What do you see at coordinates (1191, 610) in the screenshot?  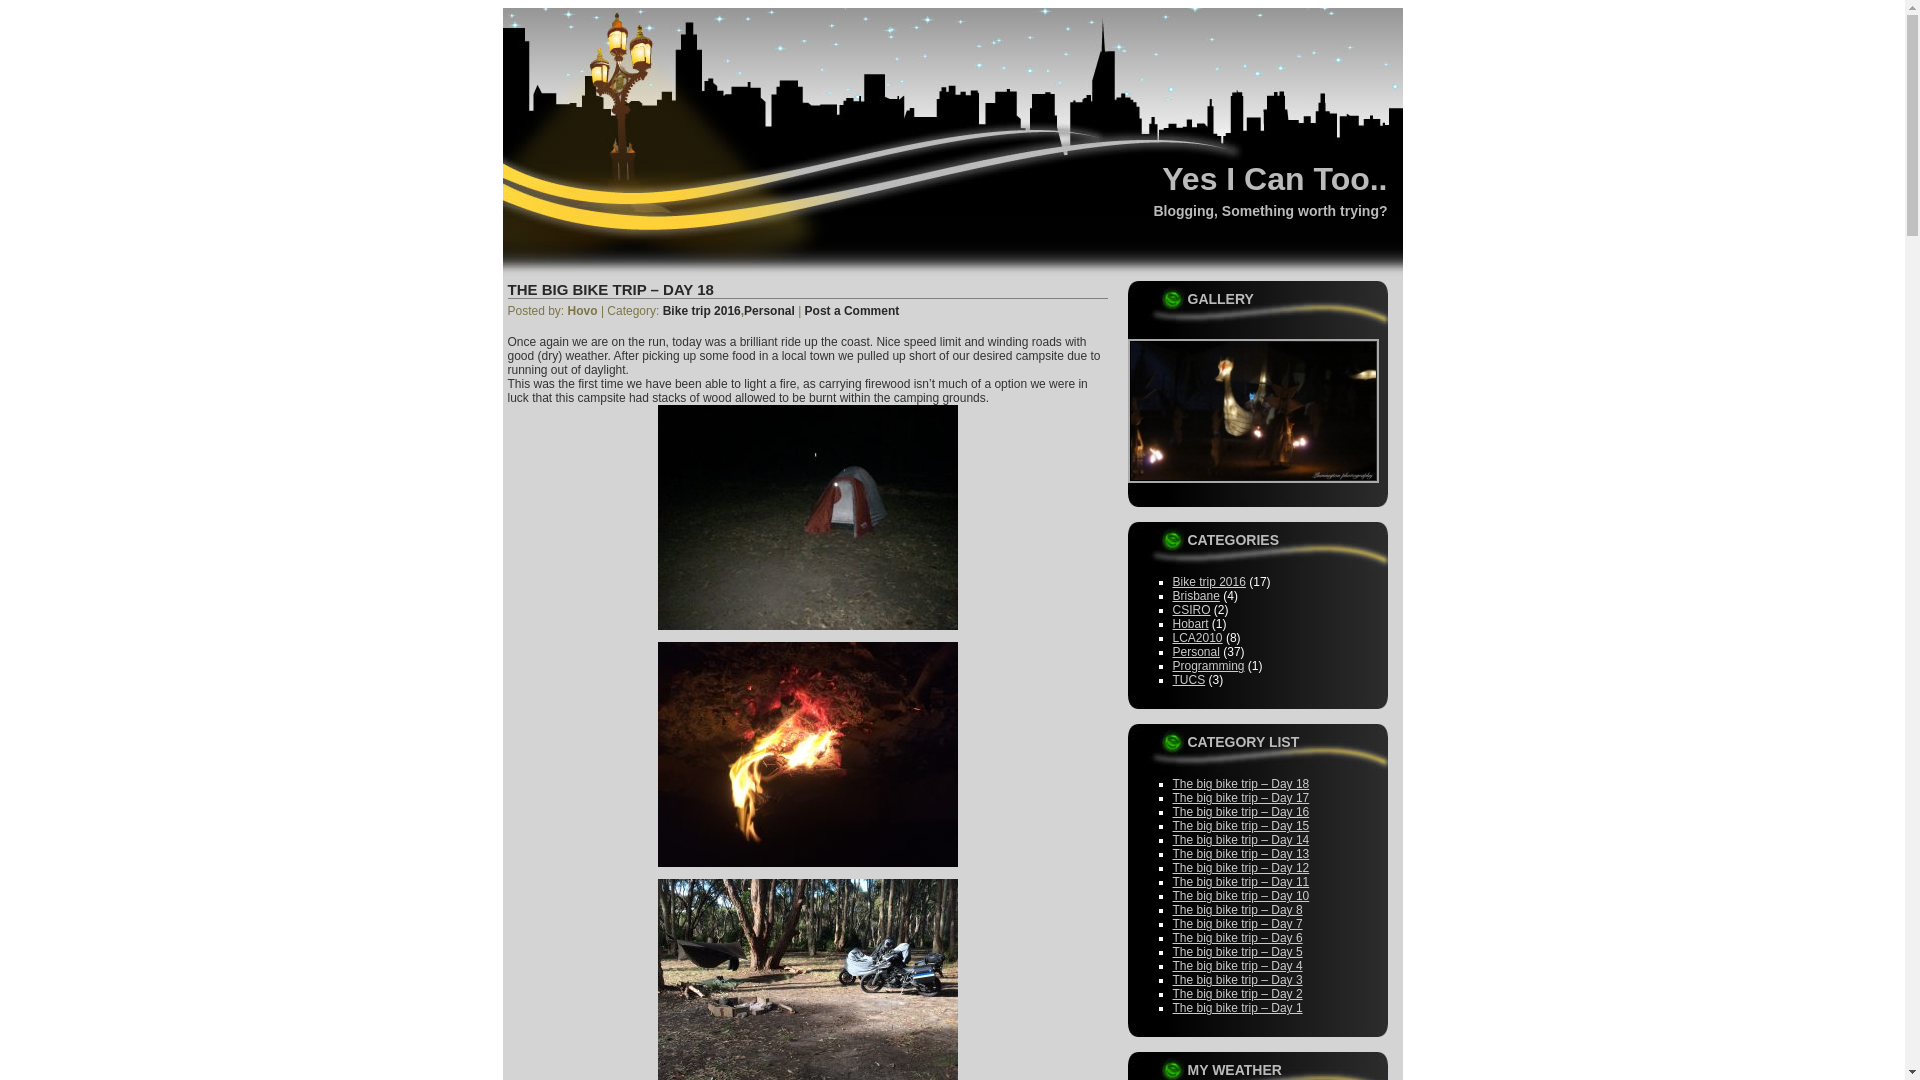 I see `CSIRO` at bounding box center [1191, 610].